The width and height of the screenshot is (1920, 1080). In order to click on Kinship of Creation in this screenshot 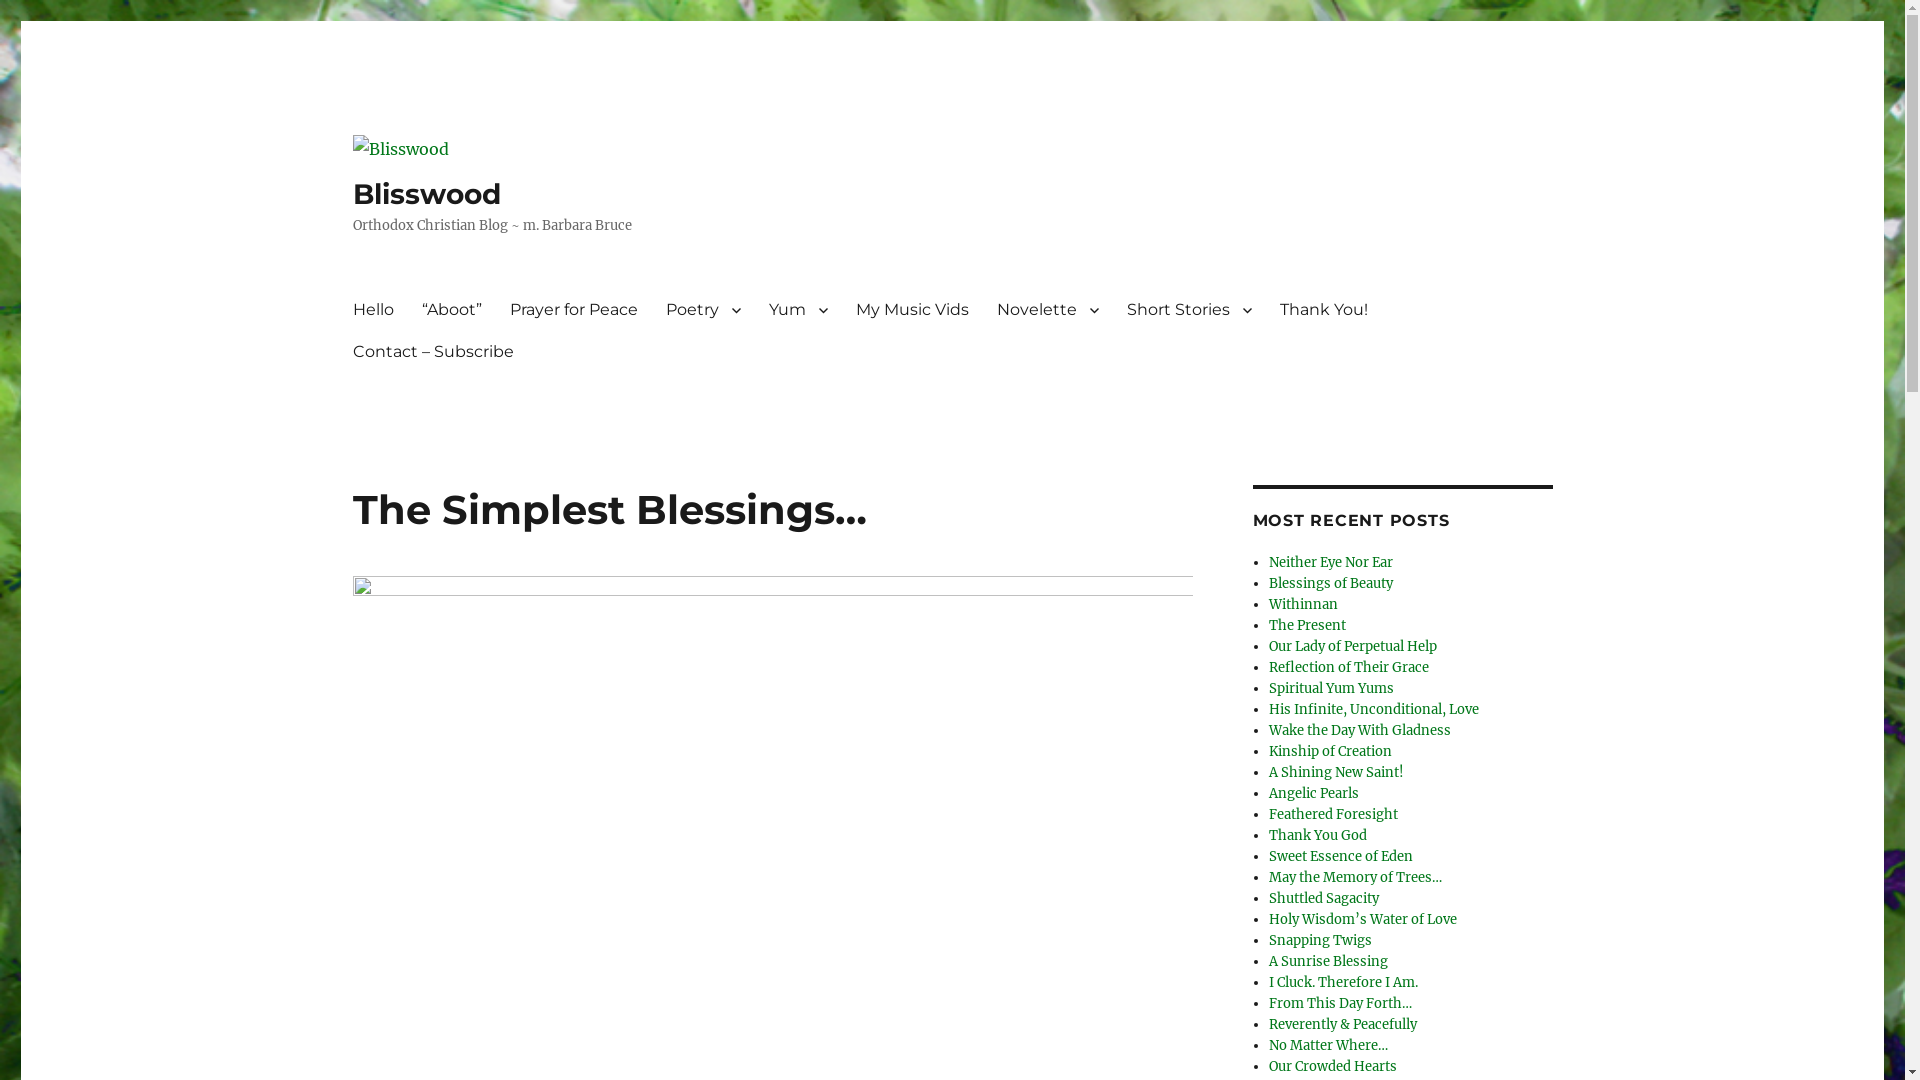, I will do `click(1330, 752)`.